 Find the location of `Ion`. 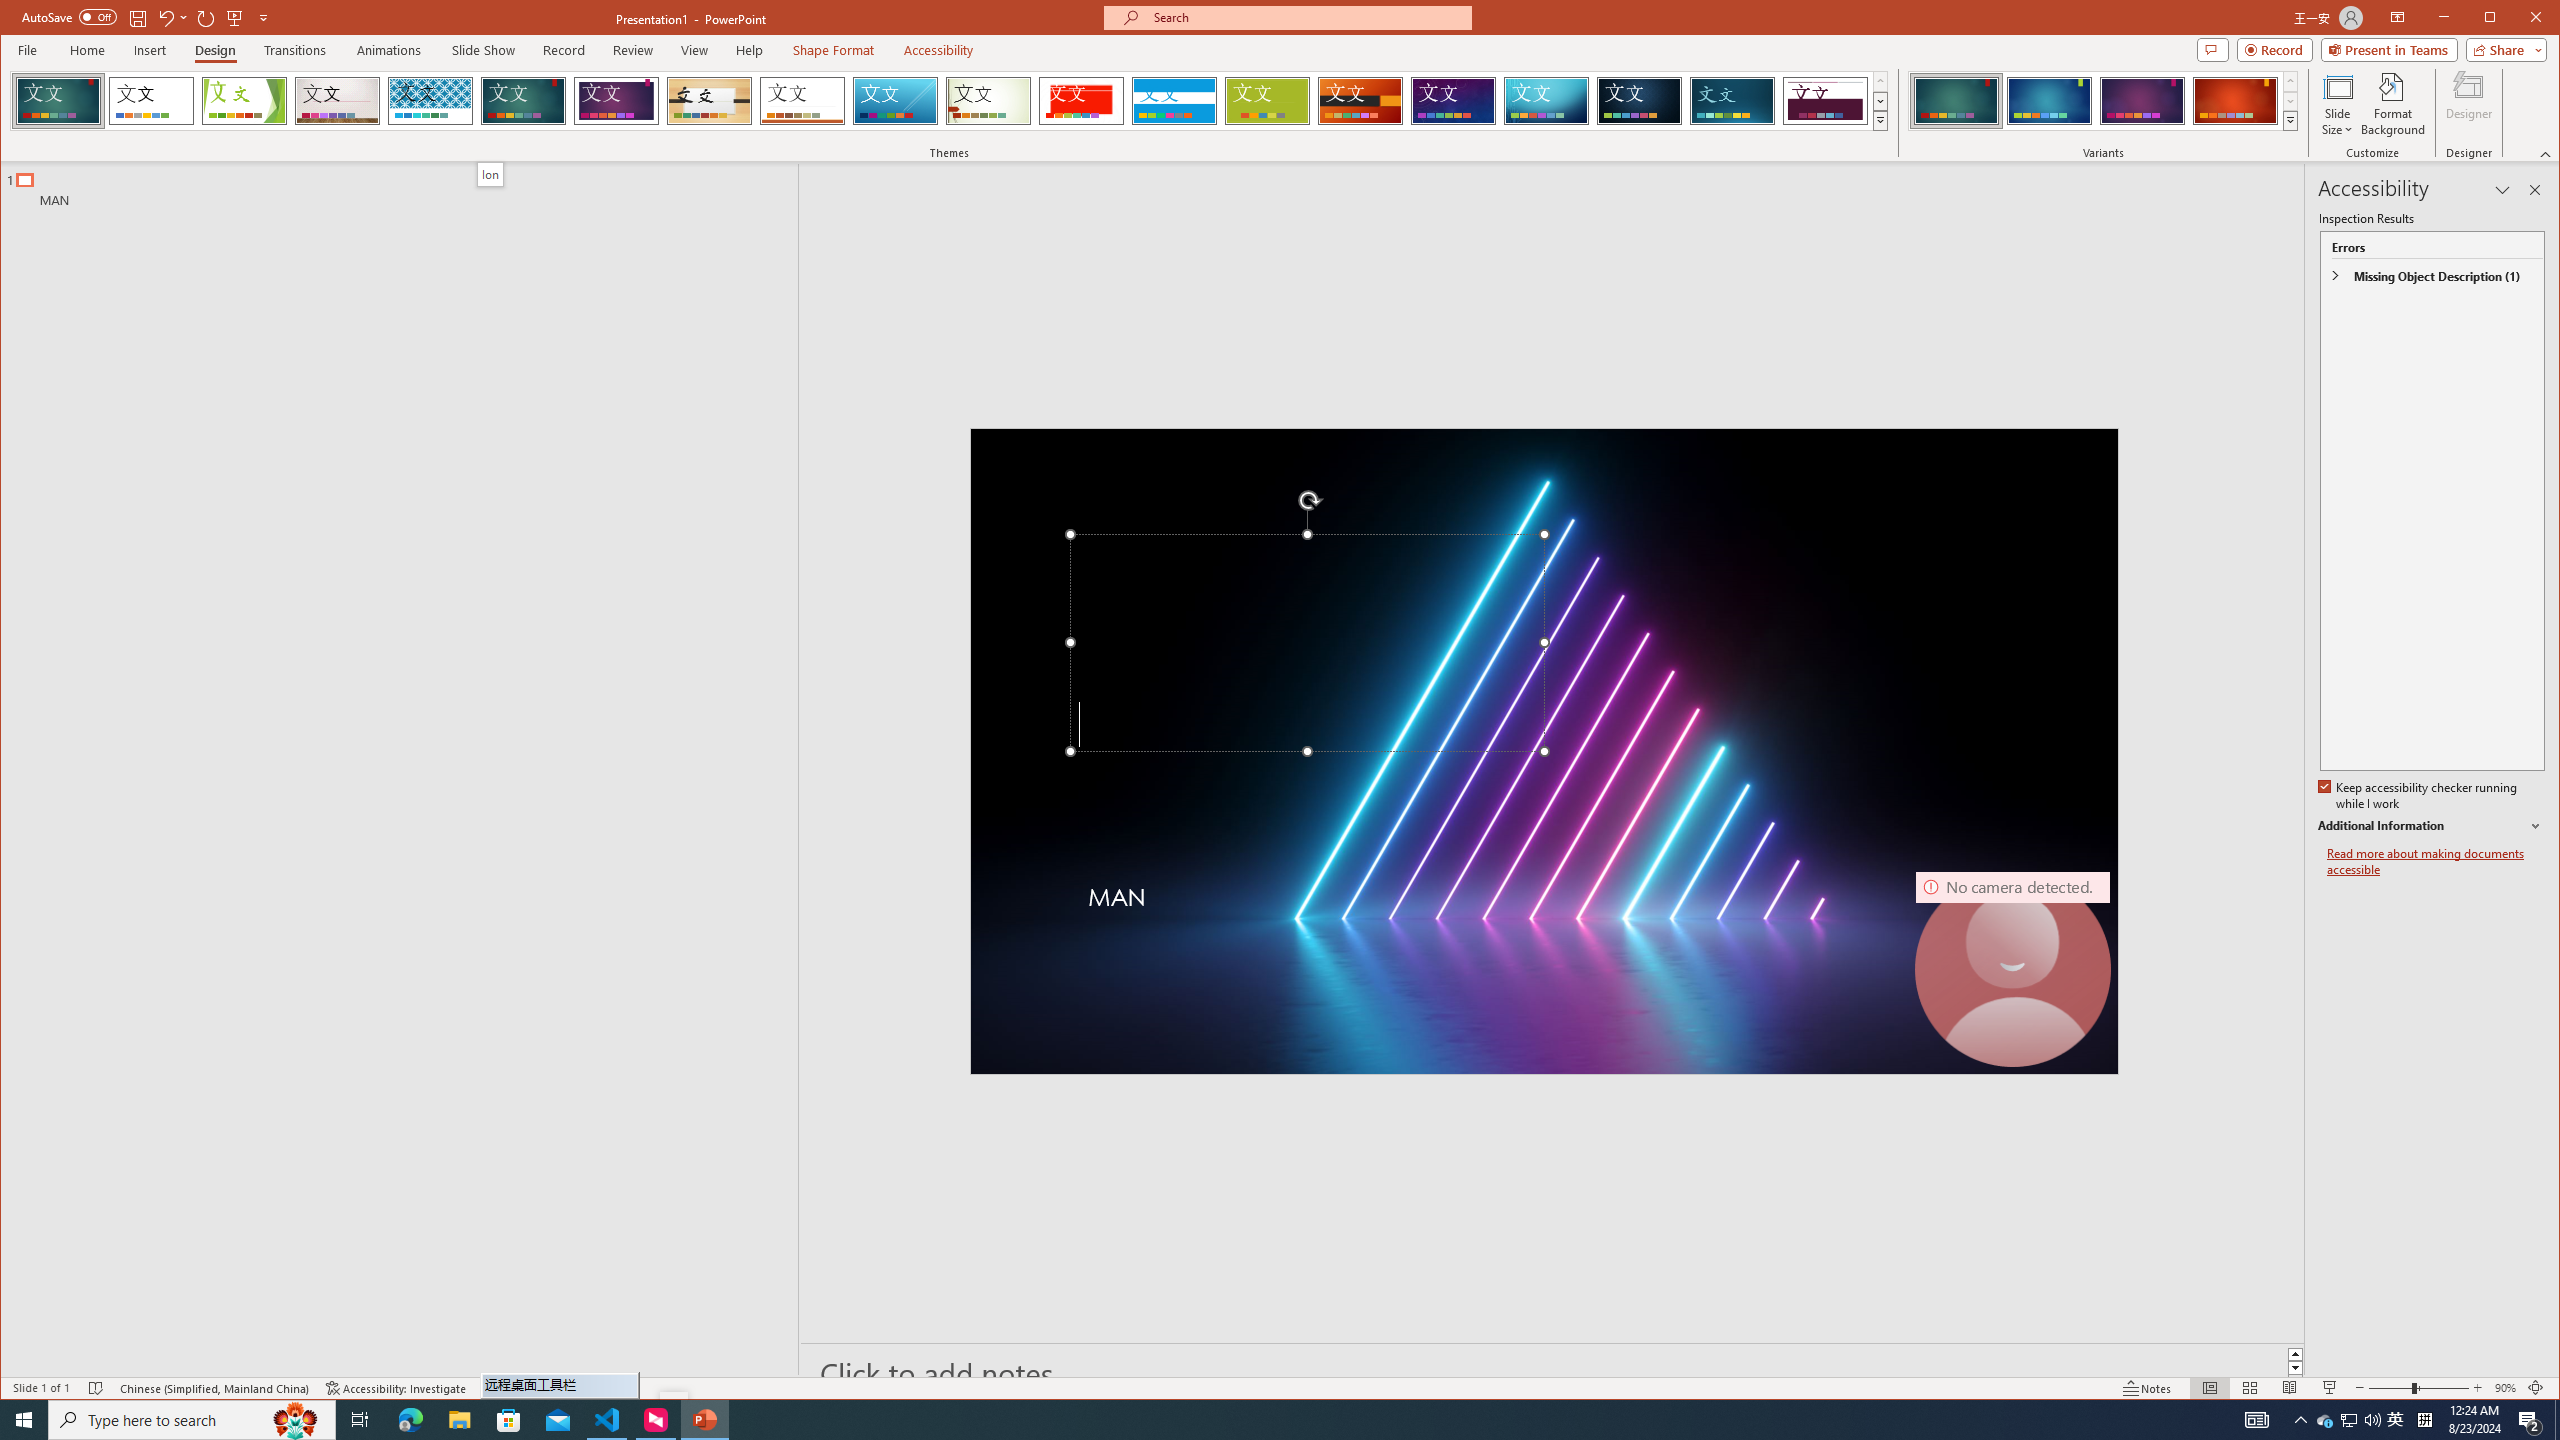

Ion is located at coordinates (490, 174).